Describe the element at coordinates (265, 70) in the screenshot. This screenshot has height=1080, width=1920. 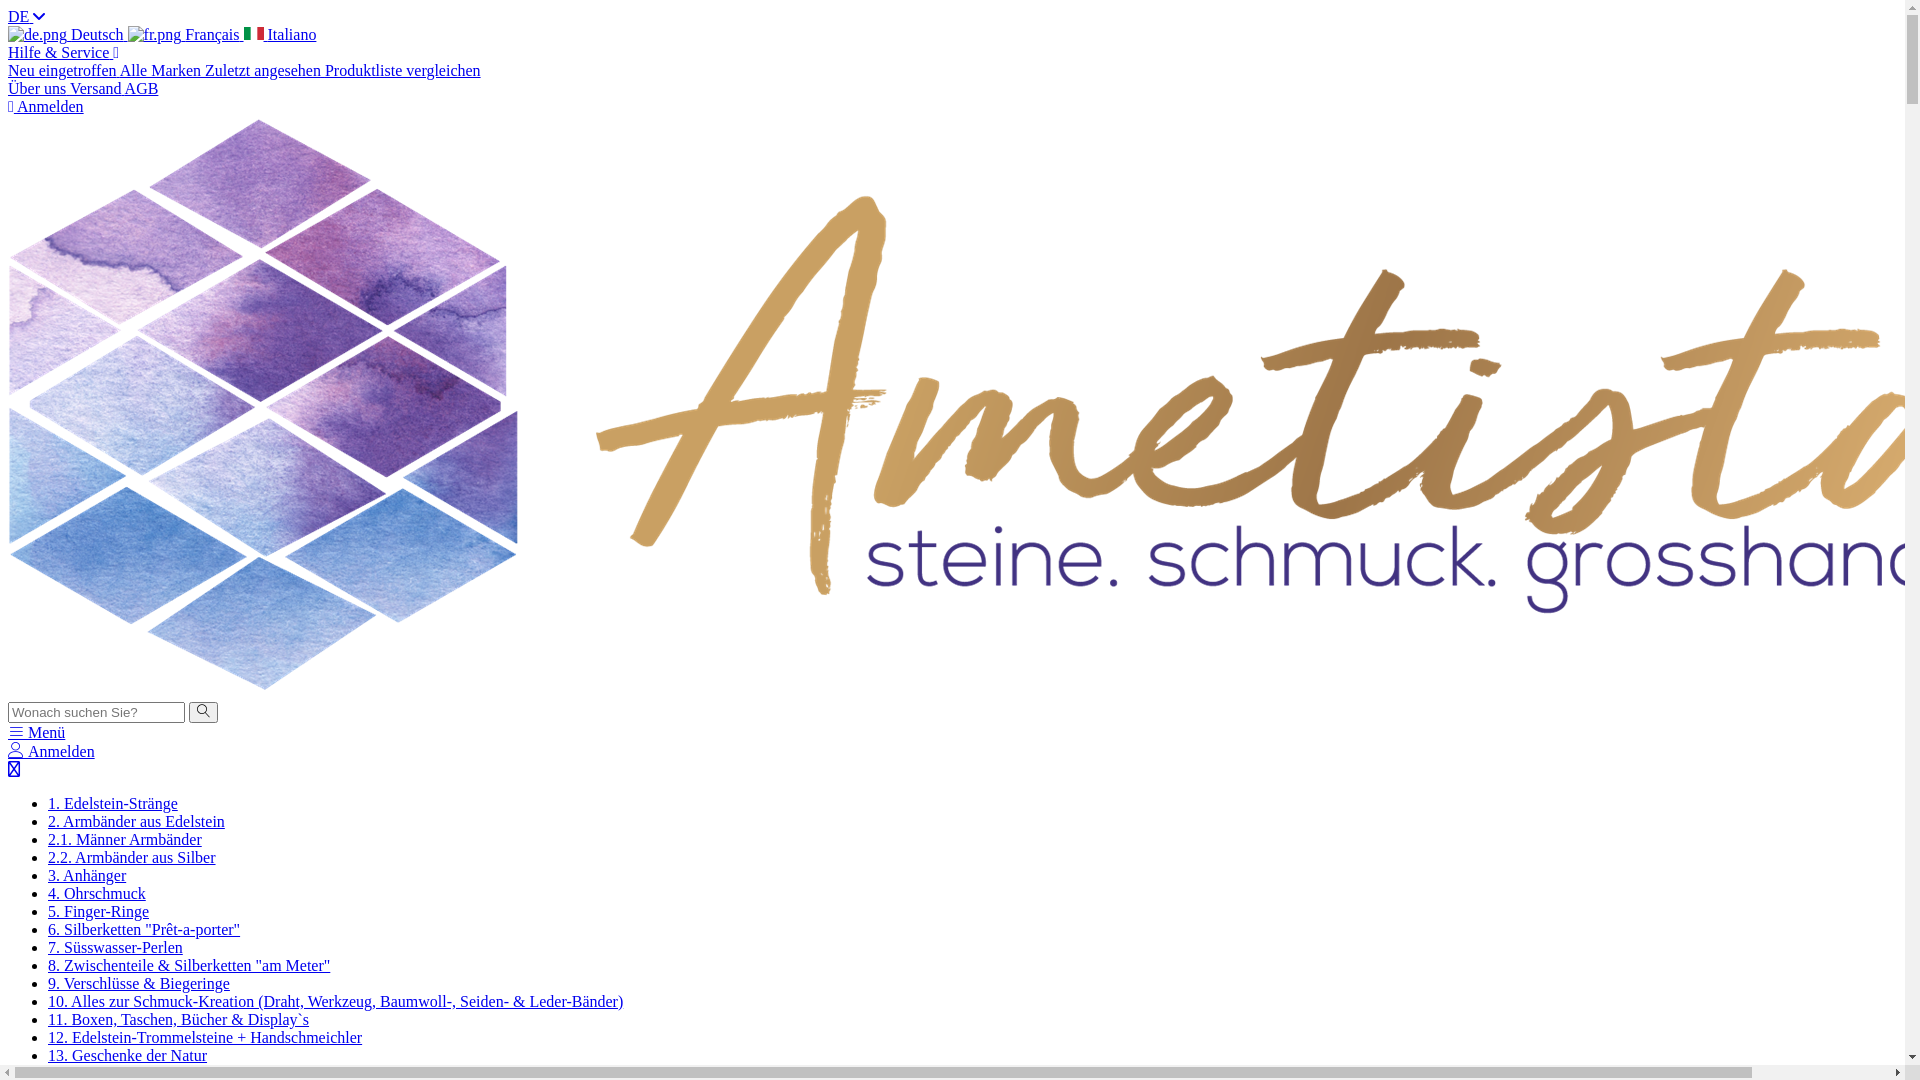
I see `Zuletzt angesehen` at that location.